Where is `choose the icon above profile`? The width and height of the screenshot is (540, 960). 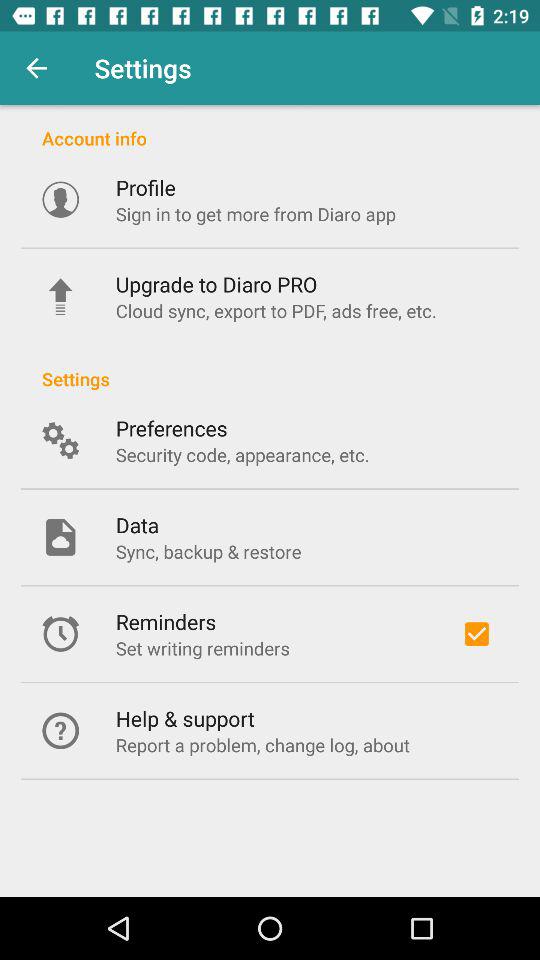 choose the icon above profile is located at coordinates (270, 128).